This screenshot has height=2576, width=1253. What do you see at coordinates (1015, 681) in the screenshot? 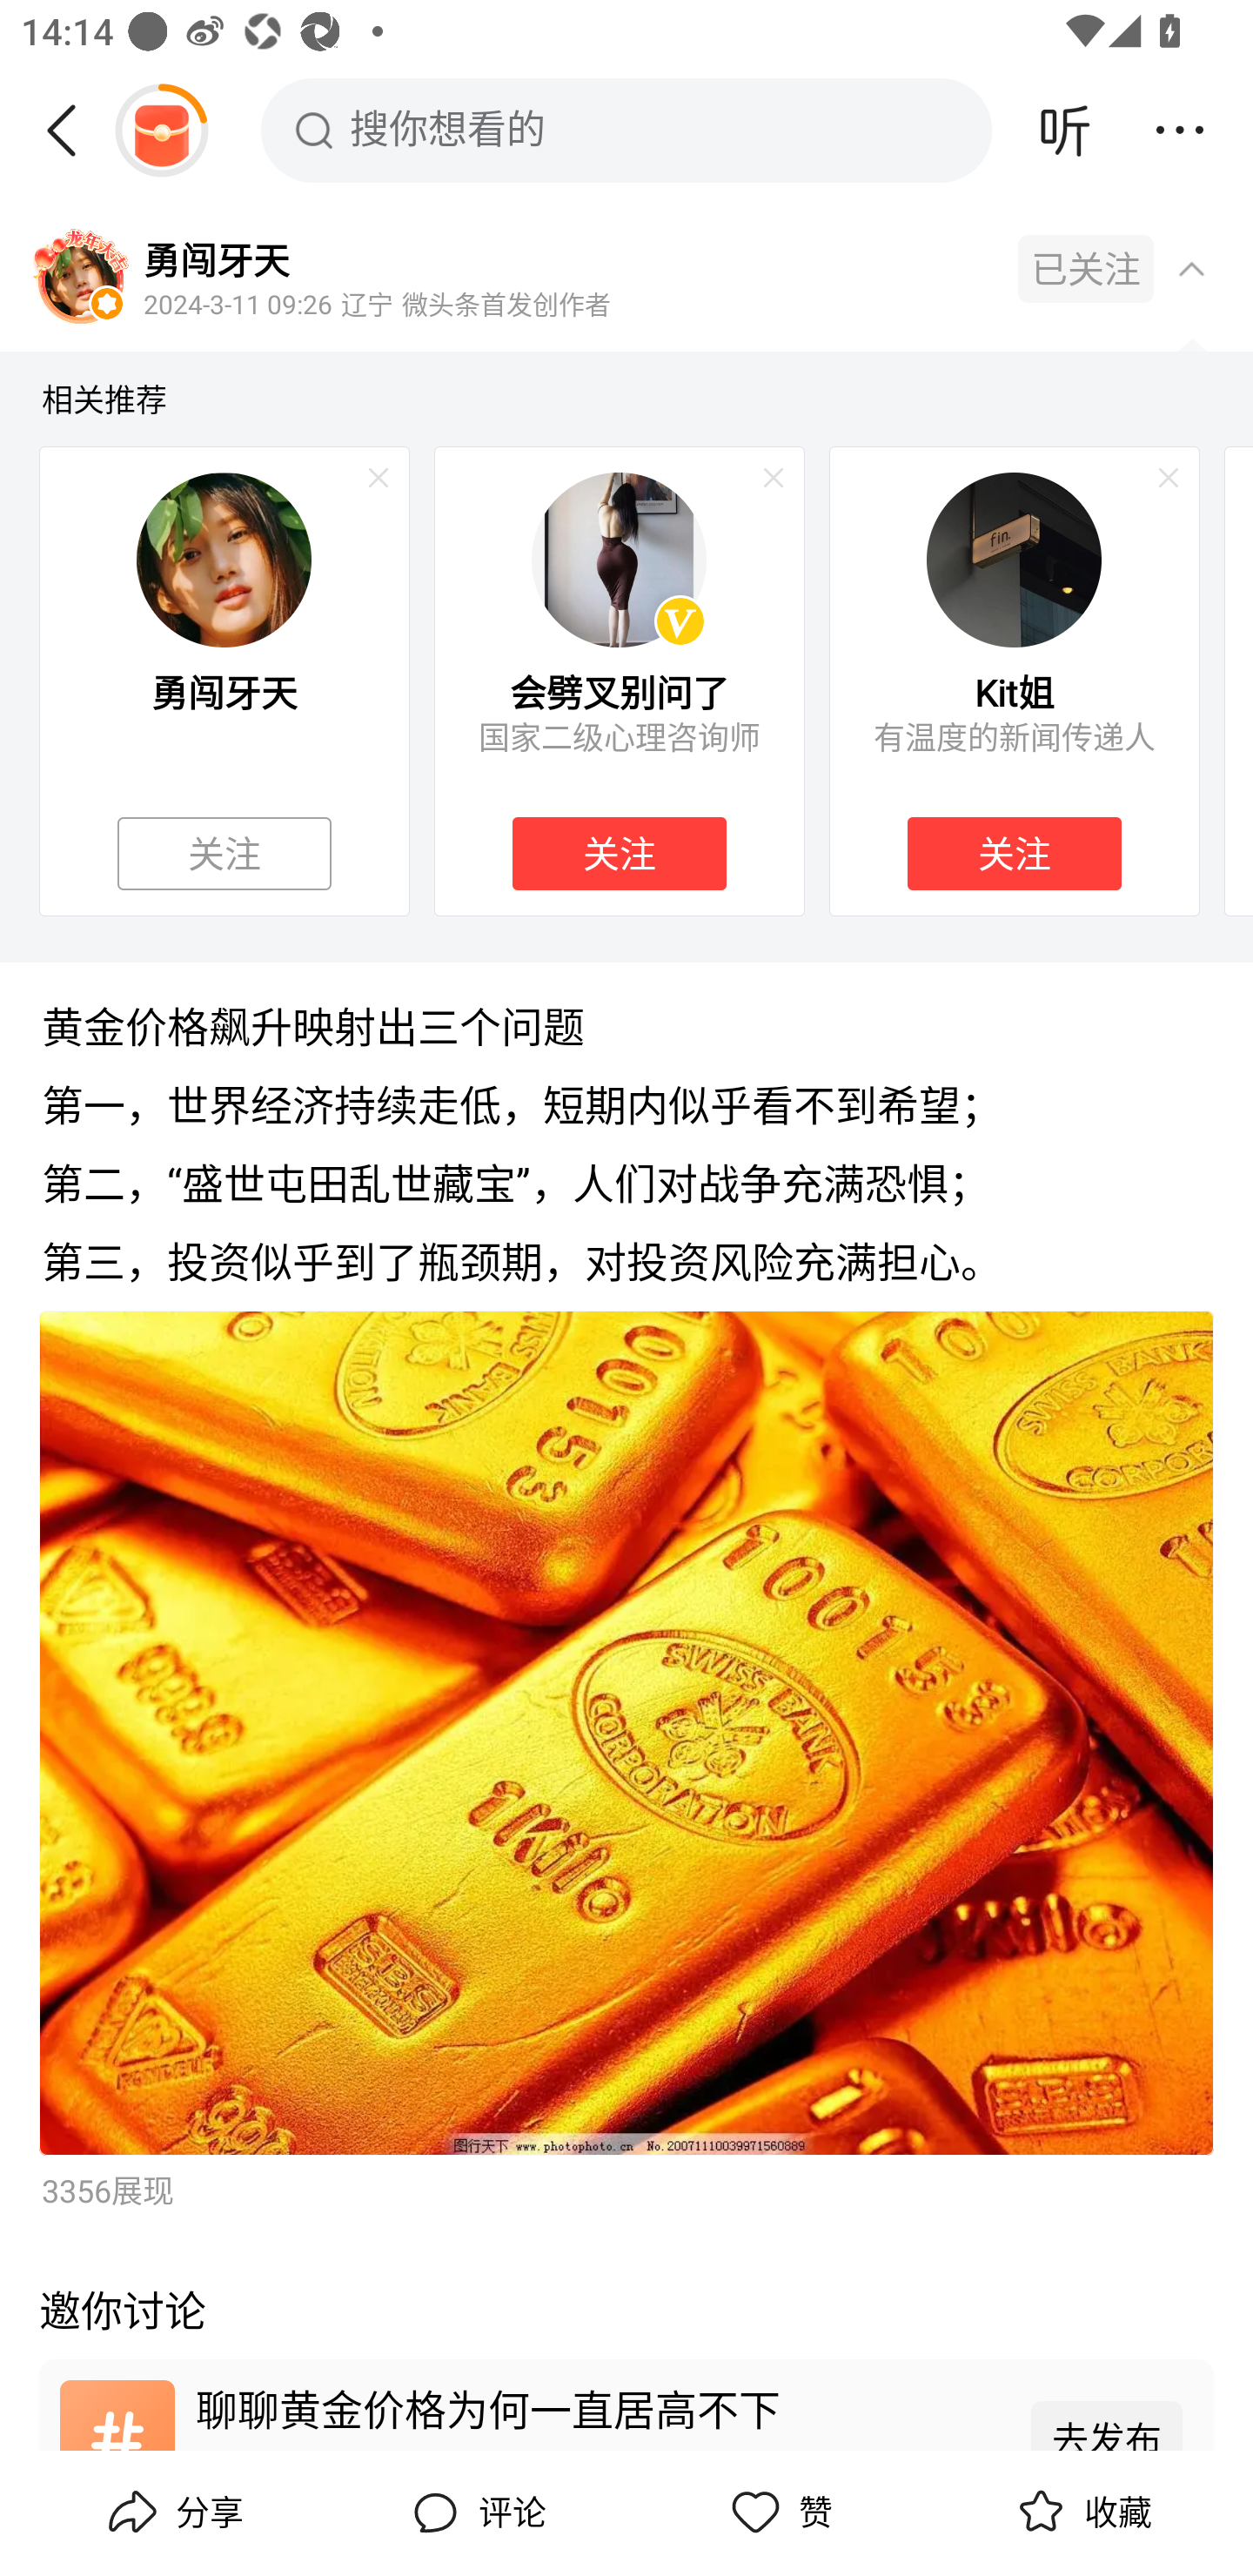
I see `Kit姐头像 Kit姐 有温度的新闻传递人 关注 关注 不感兴趣` at bounding box center [1015, 681].